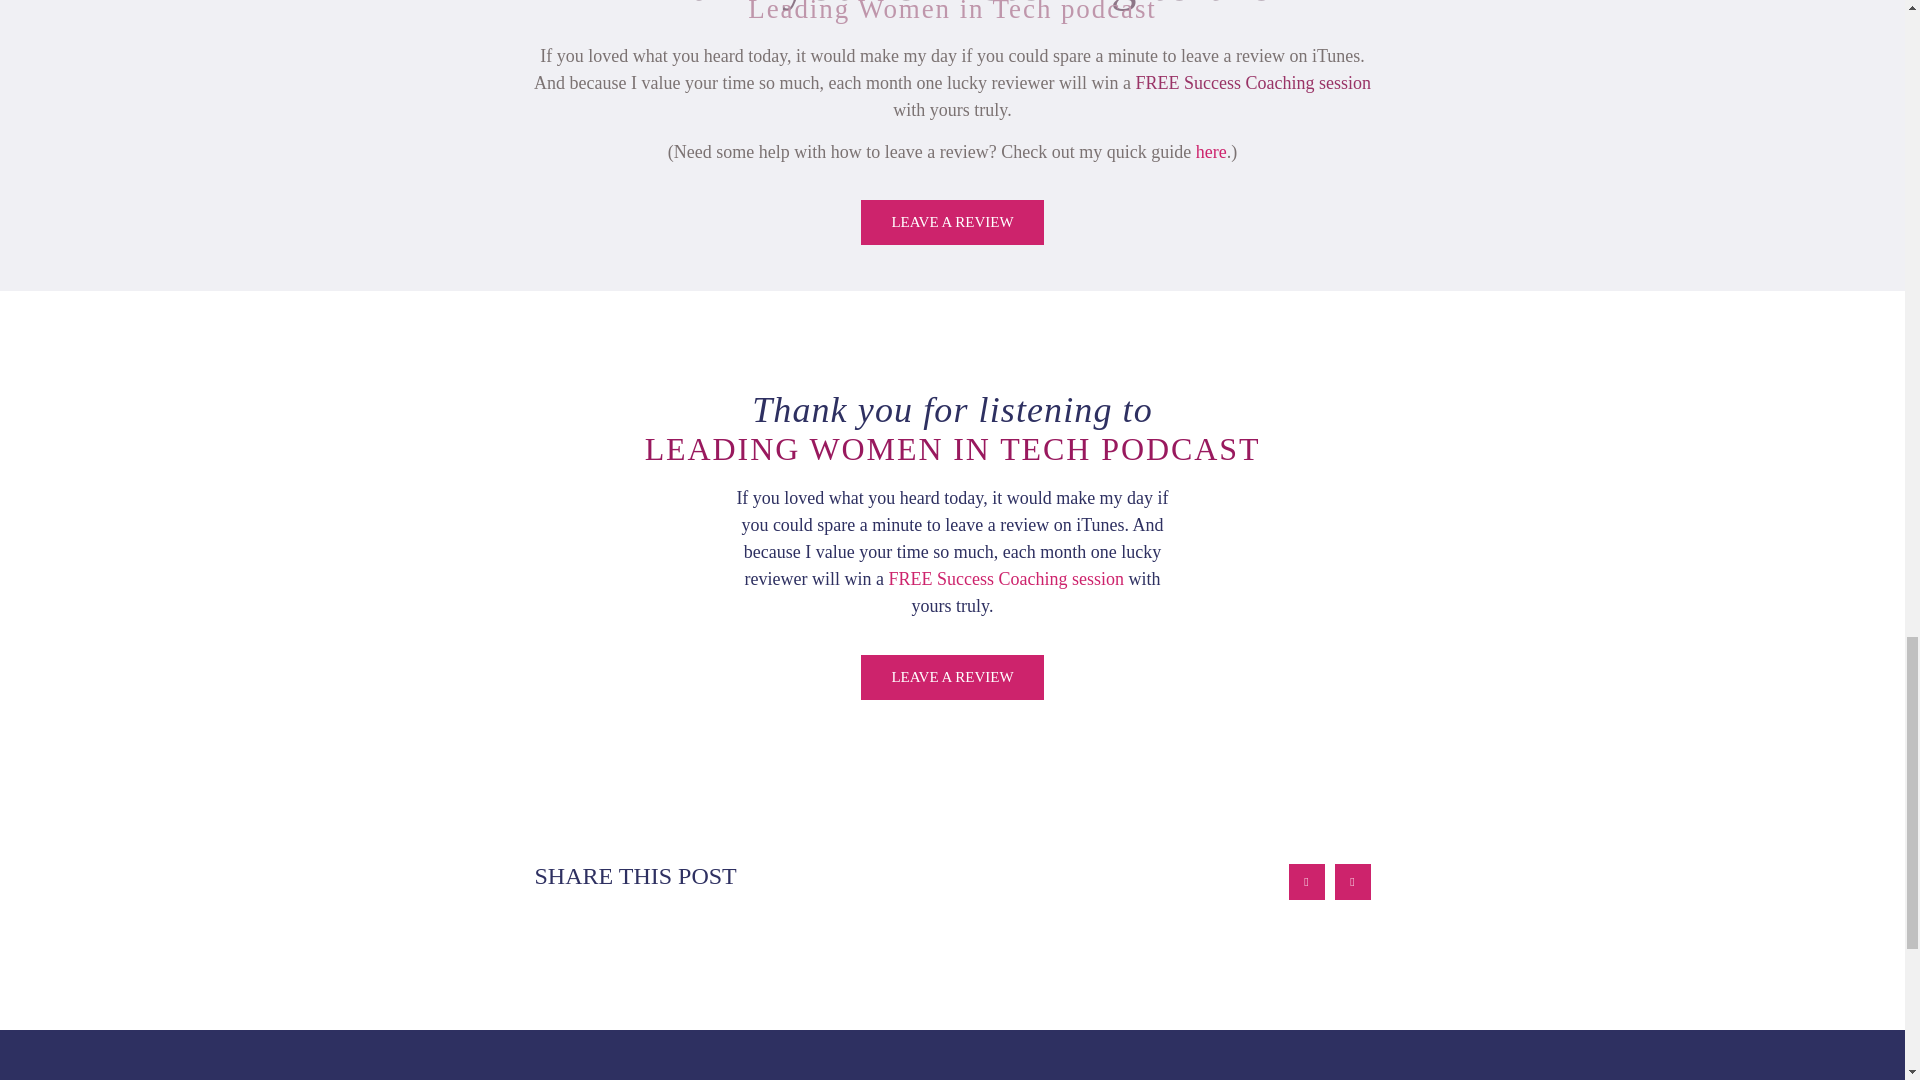 This screenshot has height=1080, width=1920. I want to click on LEAVE A REVIEW, so click(951, 222).